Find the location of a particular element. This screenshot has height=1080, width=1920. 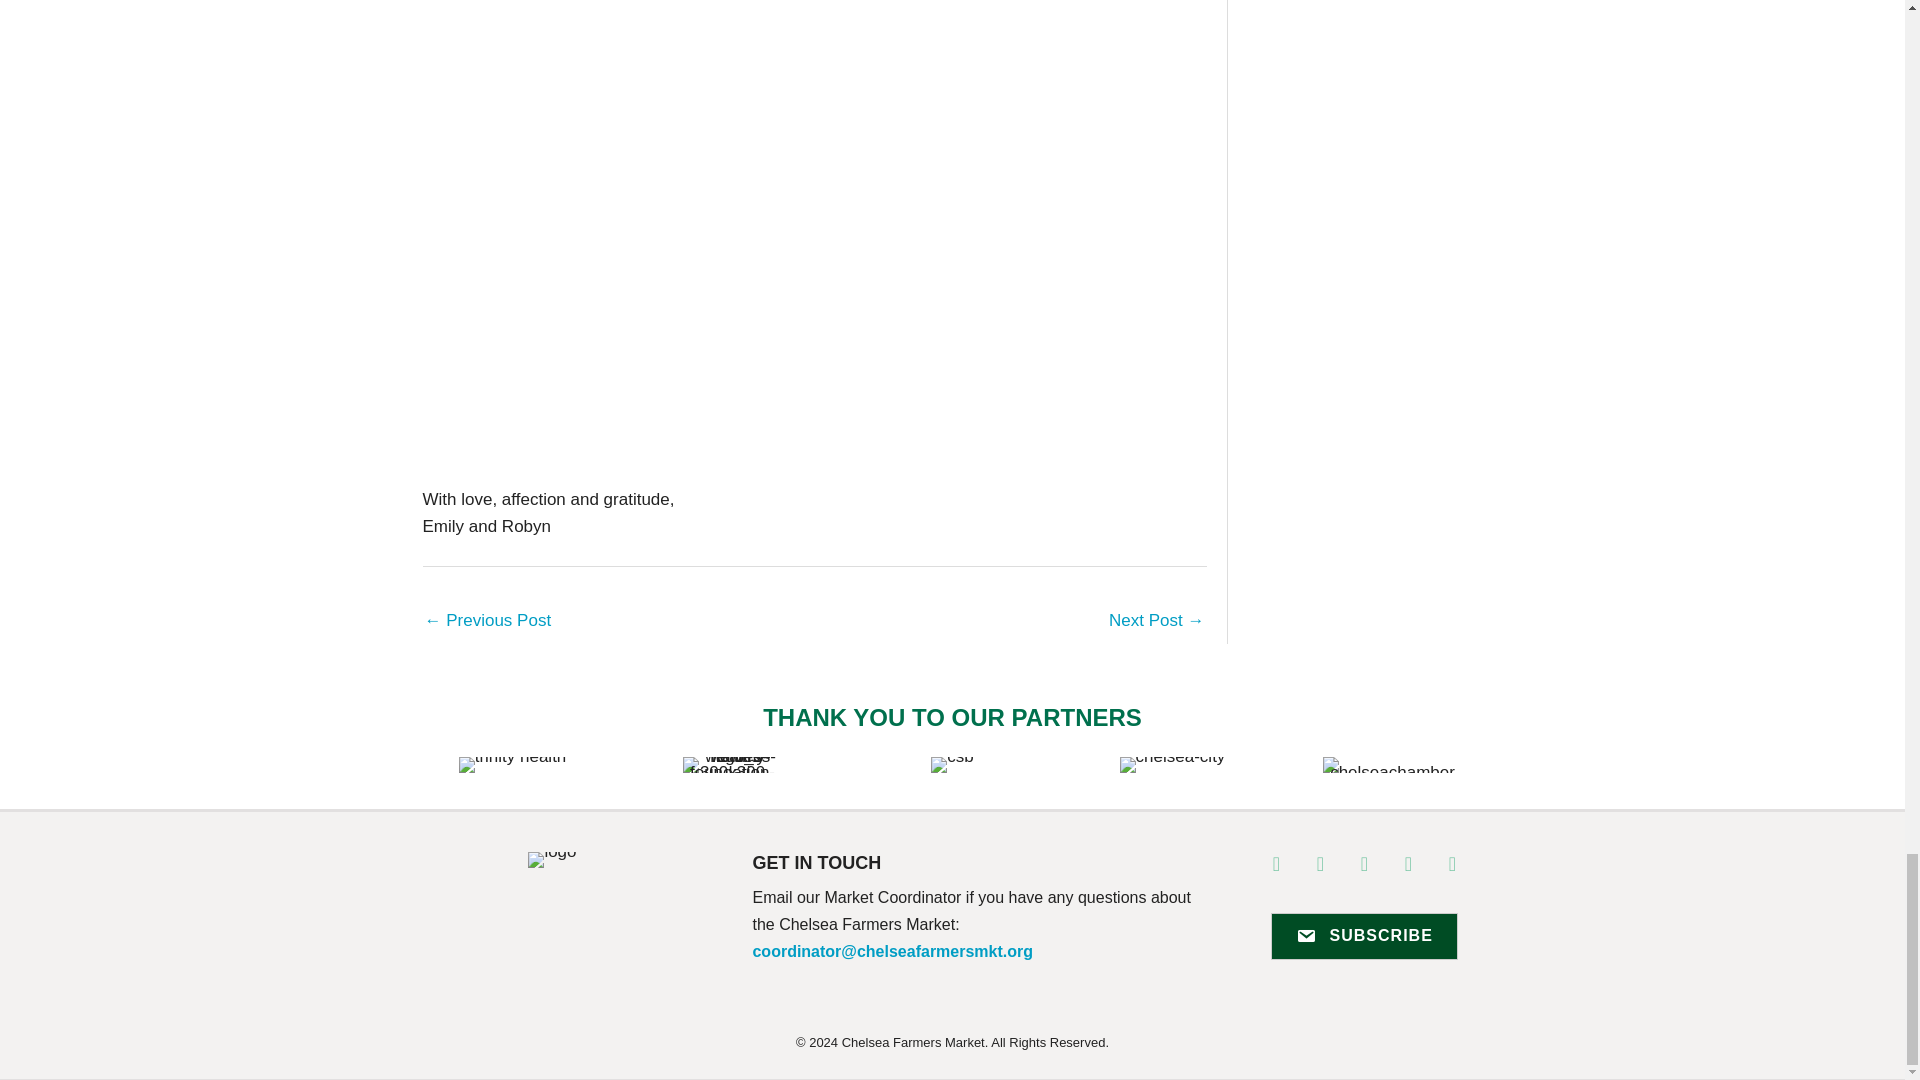

August 17: Wednesday Market Lineup is located at coordinates (1156, 622).